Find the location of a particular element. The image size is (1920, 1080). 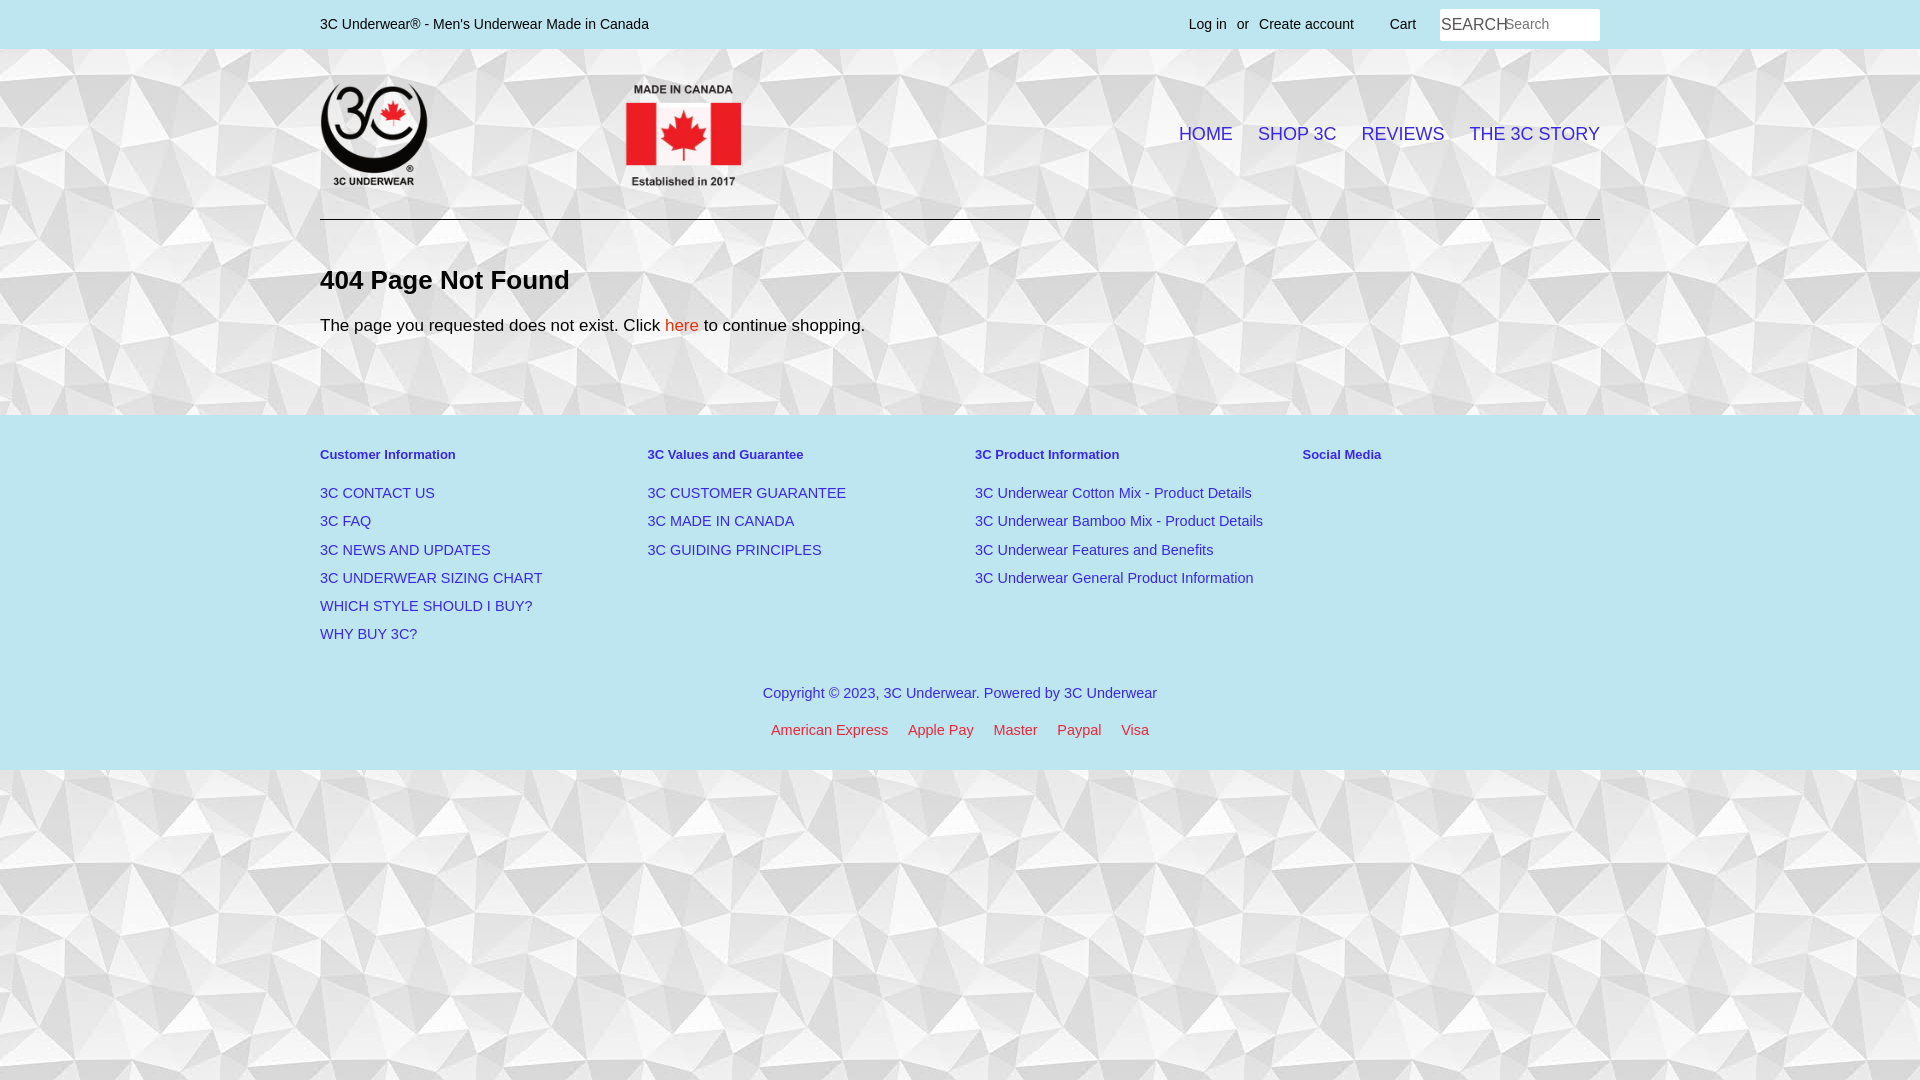

Create account is located at coordinates (1306, 24).